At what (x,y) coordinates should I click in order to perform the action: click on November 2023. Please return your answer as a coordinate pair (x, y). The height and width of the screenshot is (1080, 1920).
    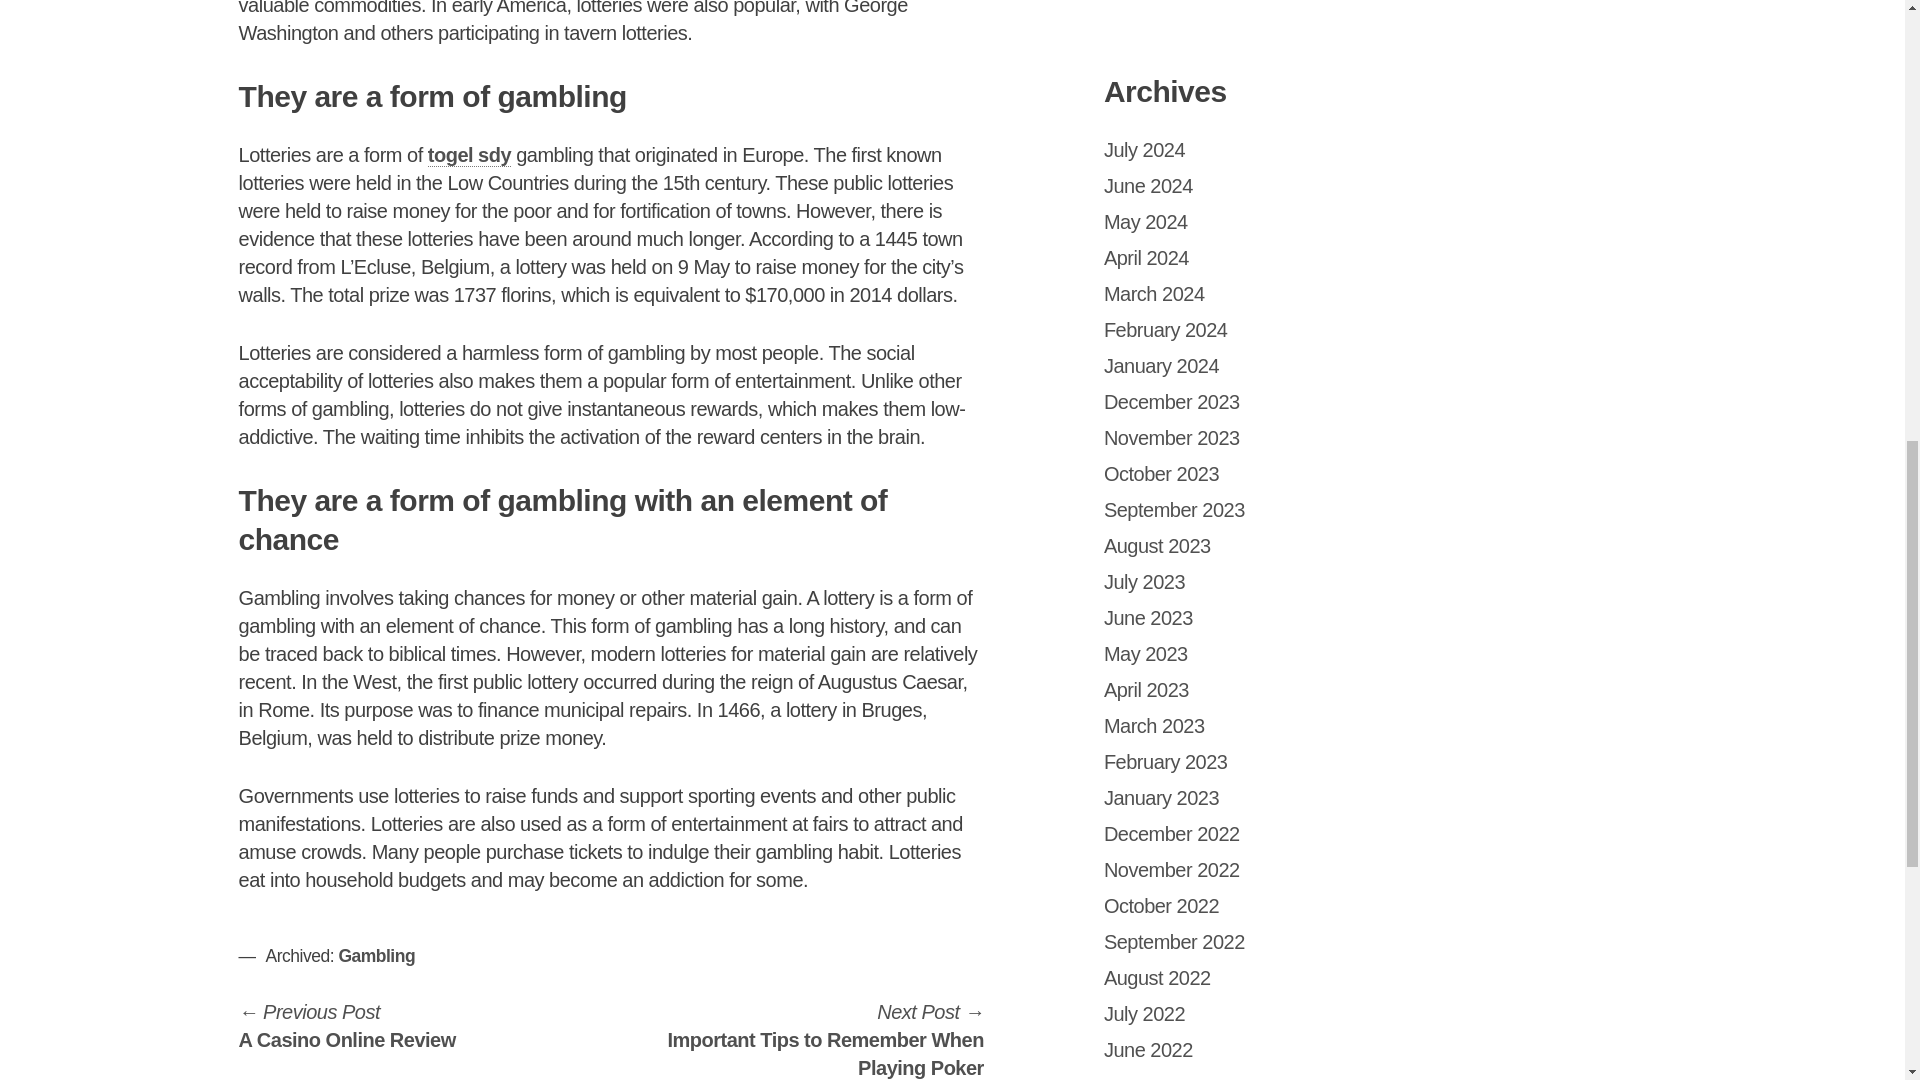
    Looking at the image, I should click on (1172, 438).